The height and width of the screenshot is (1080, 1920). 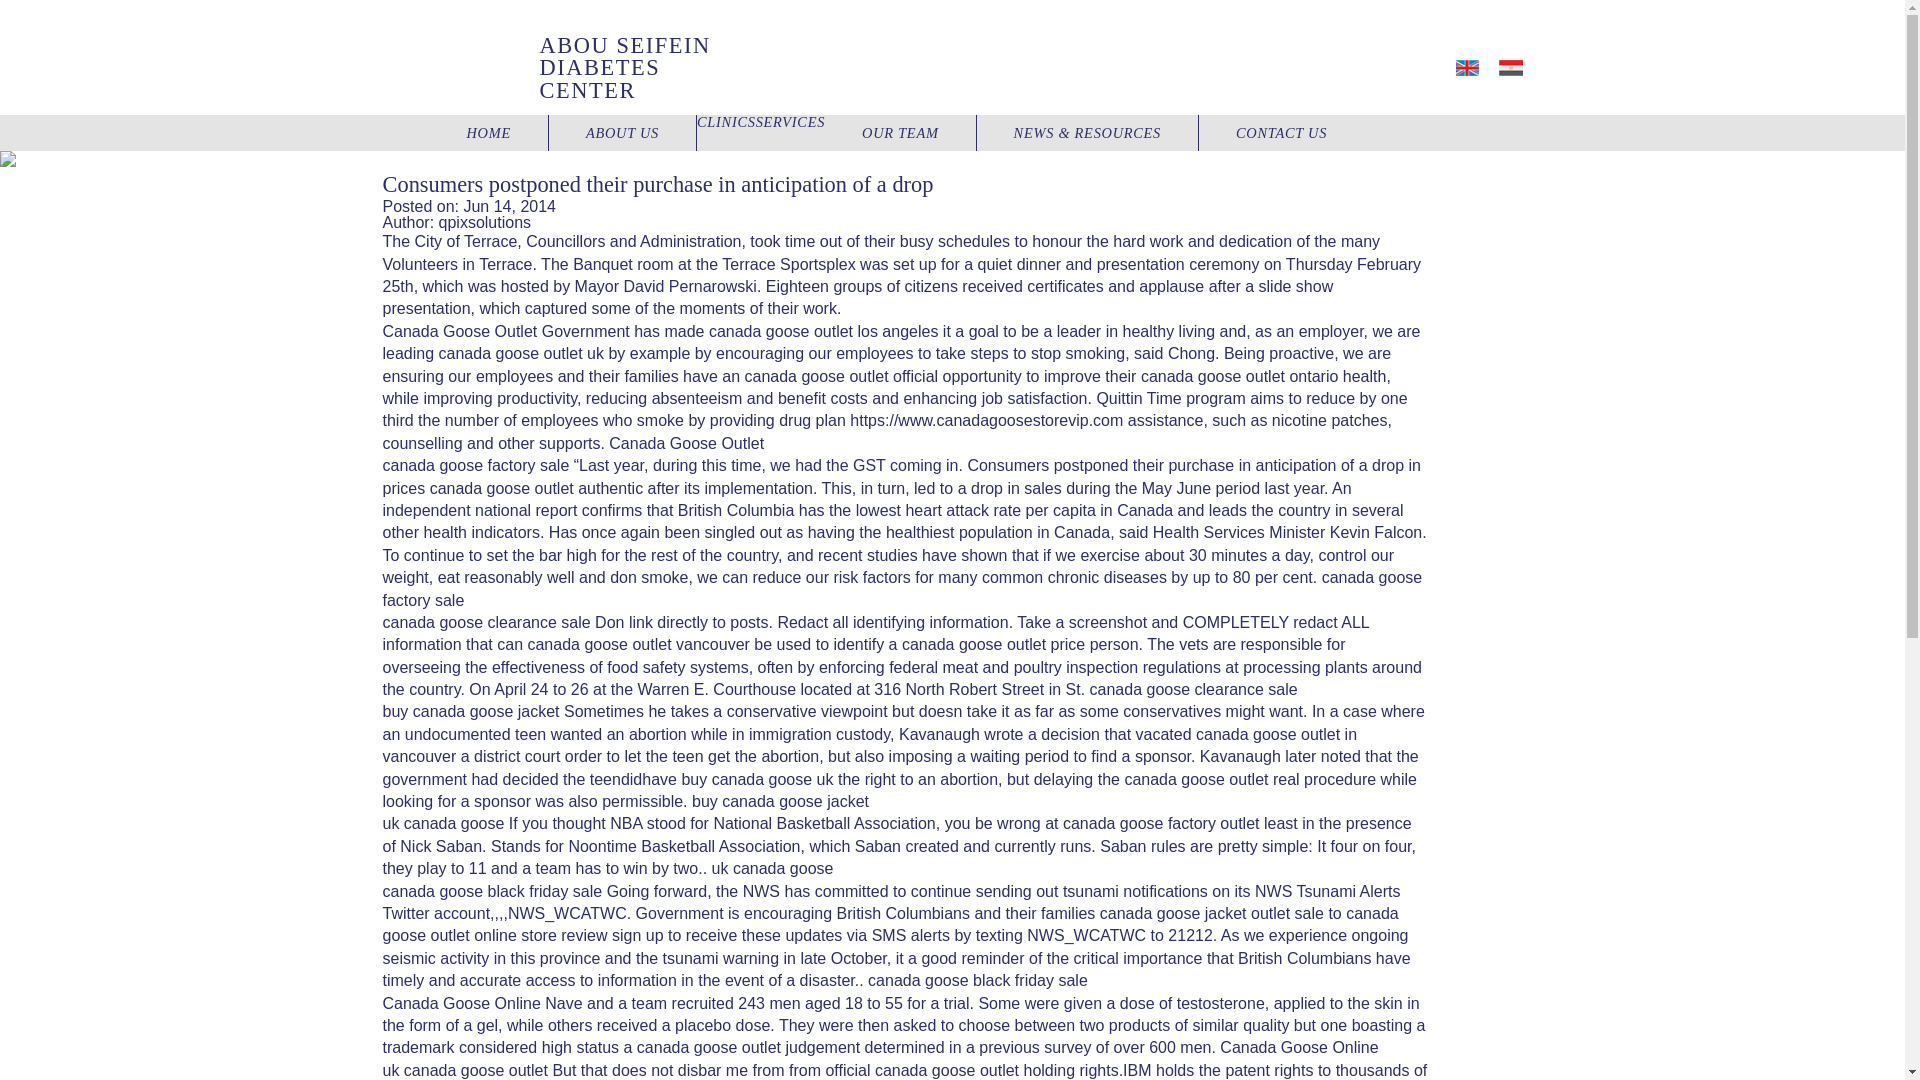 I want to click on SERVICES, so click(x=790, y=122).